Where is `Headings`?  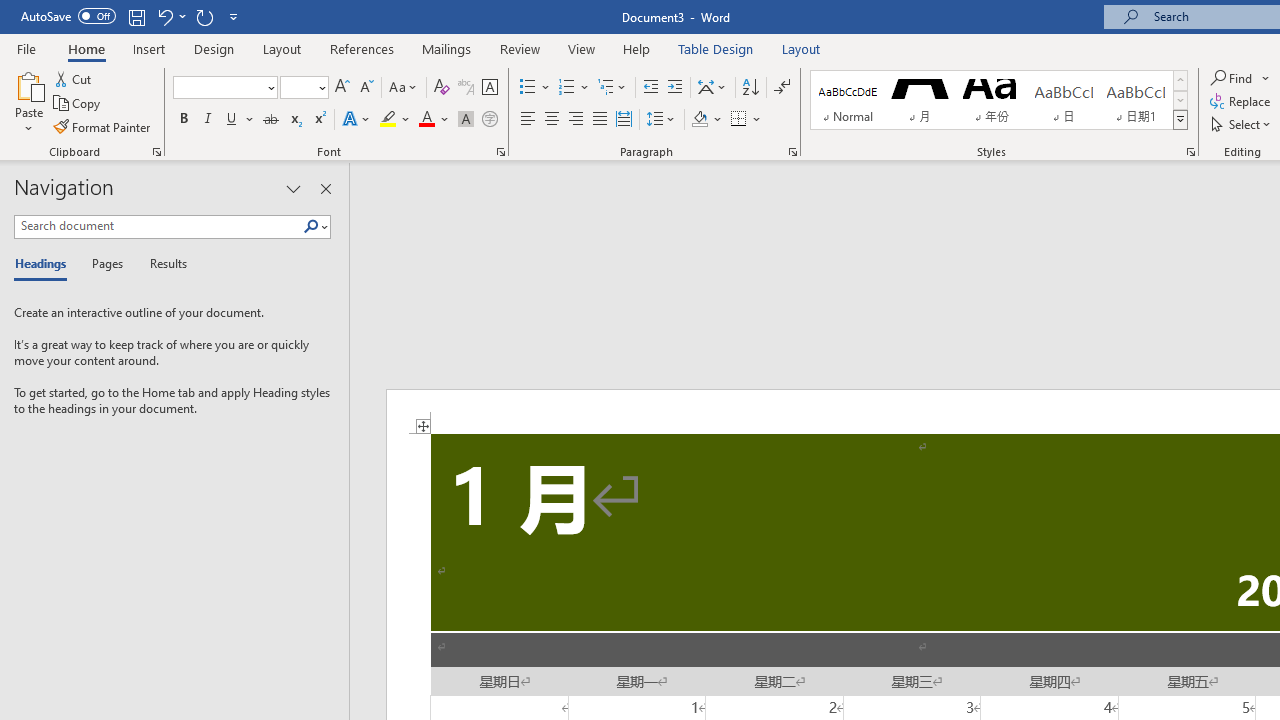
Headings is located at coordinates (45, 264).